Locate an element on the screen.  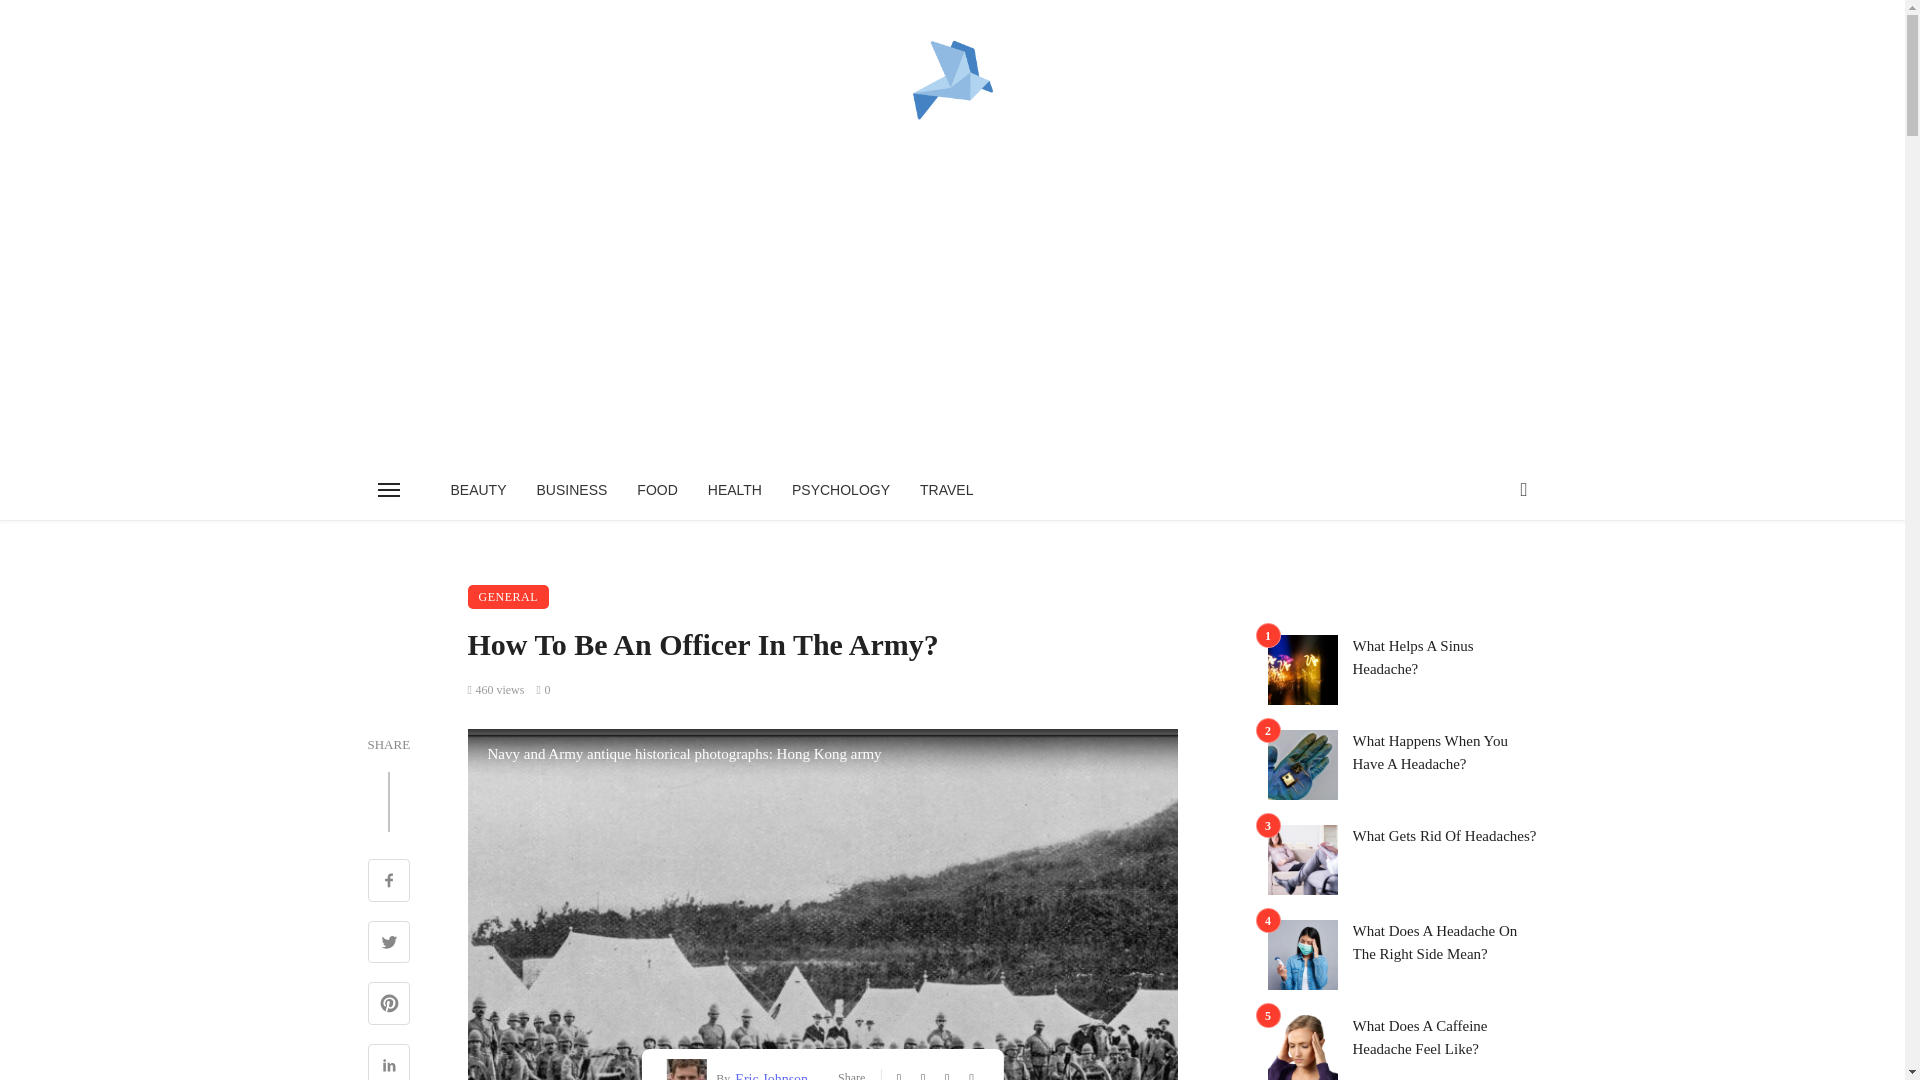
0 is located at coordinates (542, 689).